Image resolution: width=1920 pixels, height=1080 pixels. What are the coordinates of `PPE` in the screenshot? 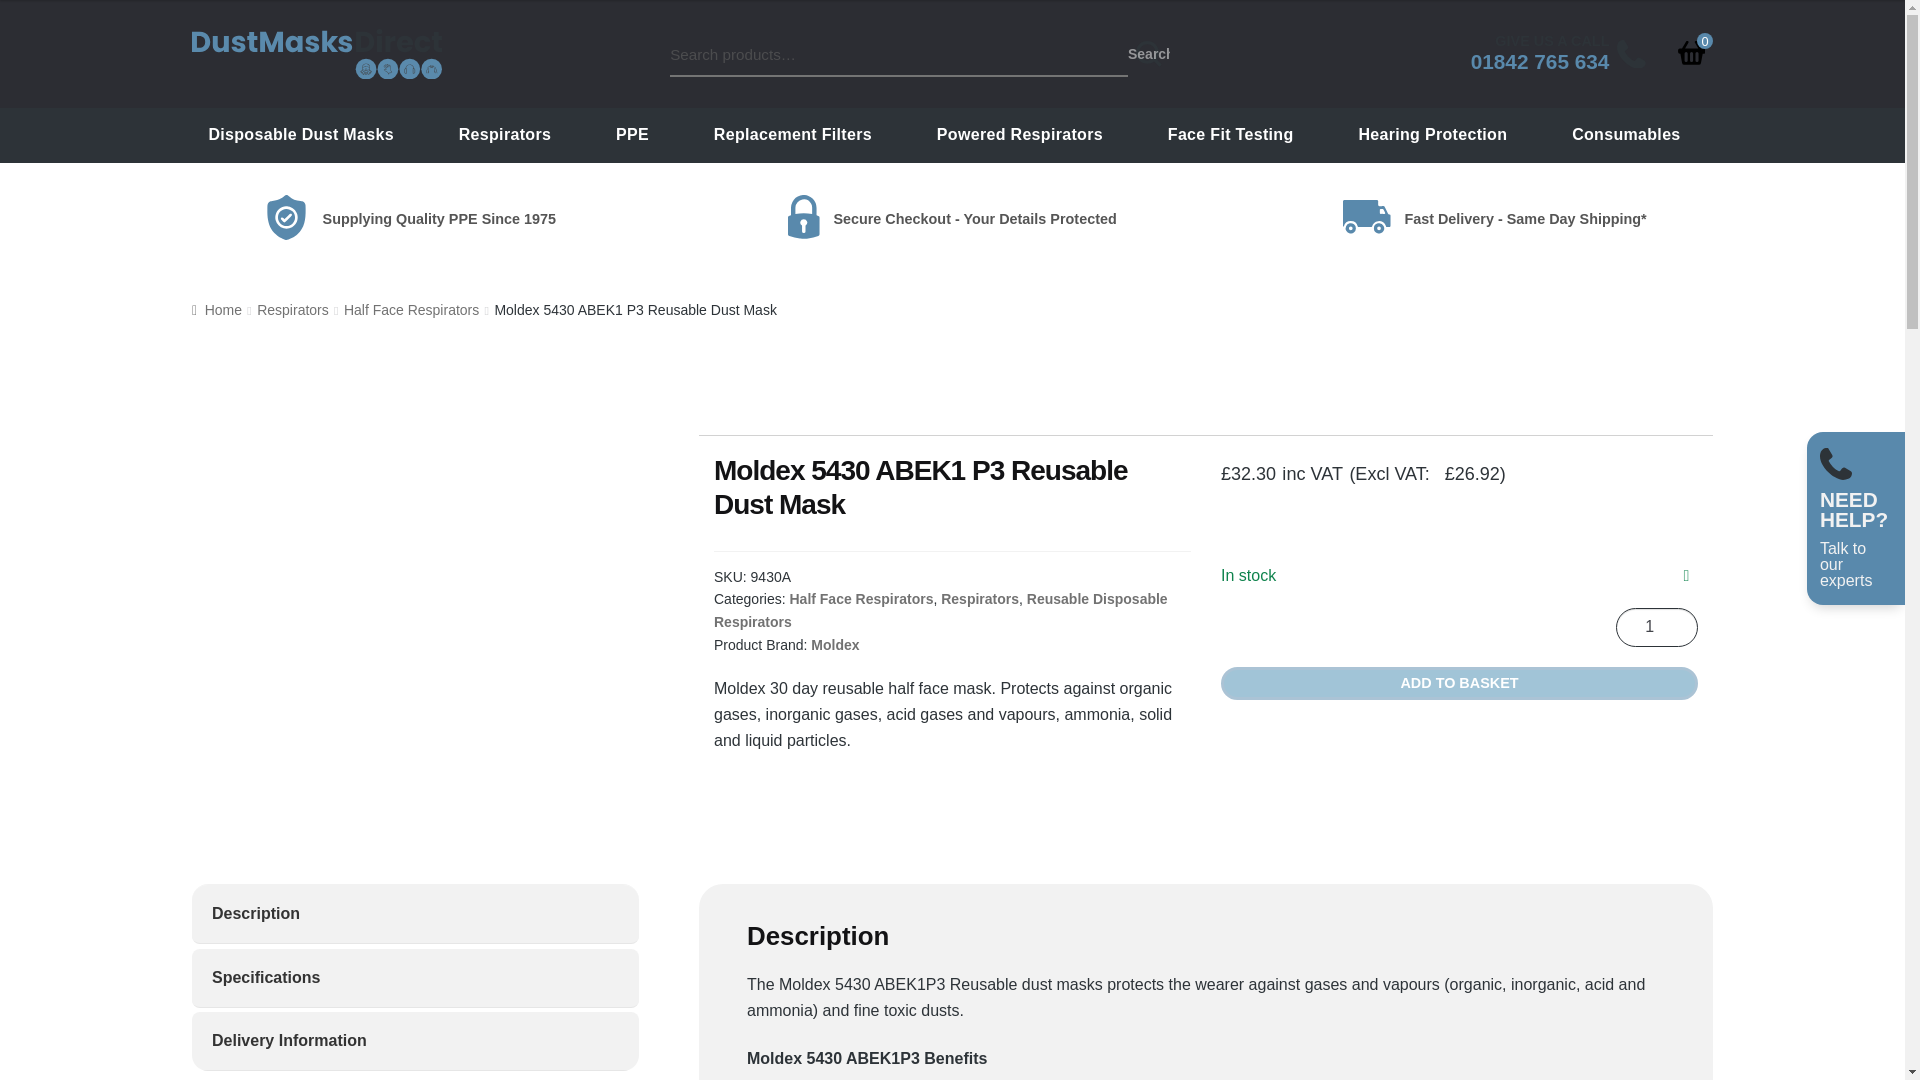 It's located at (632, 135).